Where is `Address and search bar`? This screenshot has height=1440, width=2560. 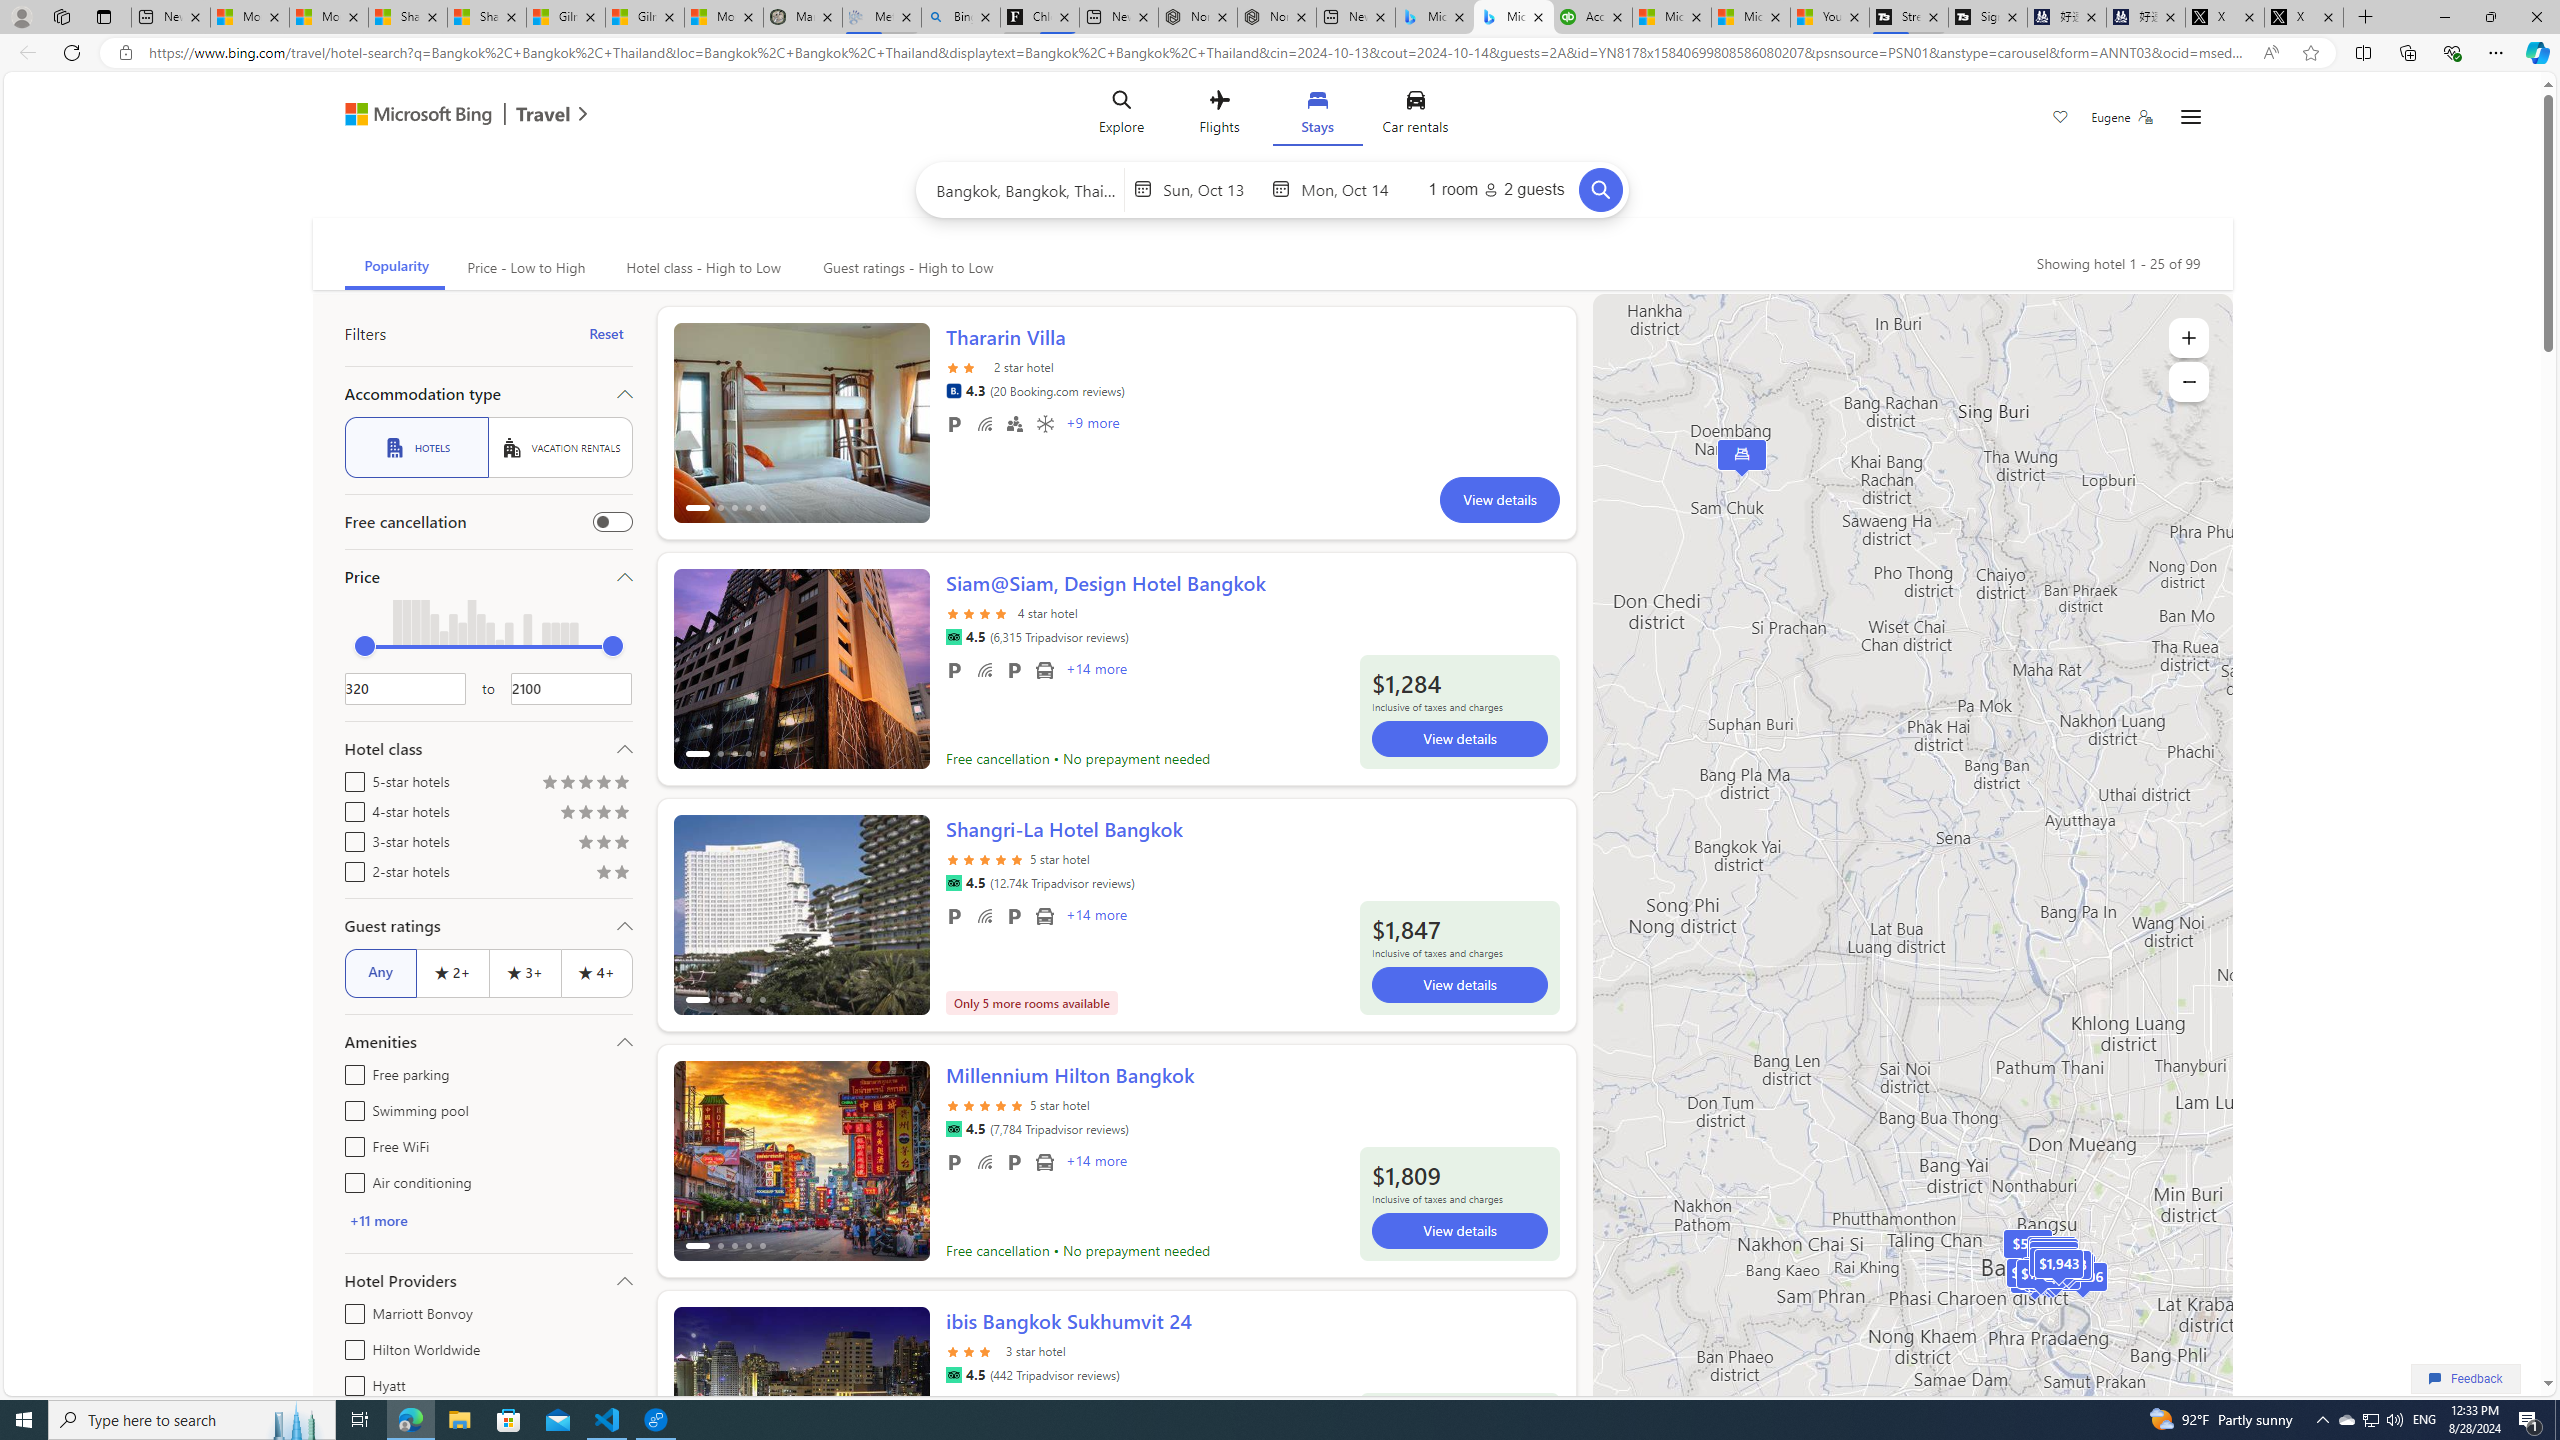 Address and search bar is located at coordinates (1198, 53).